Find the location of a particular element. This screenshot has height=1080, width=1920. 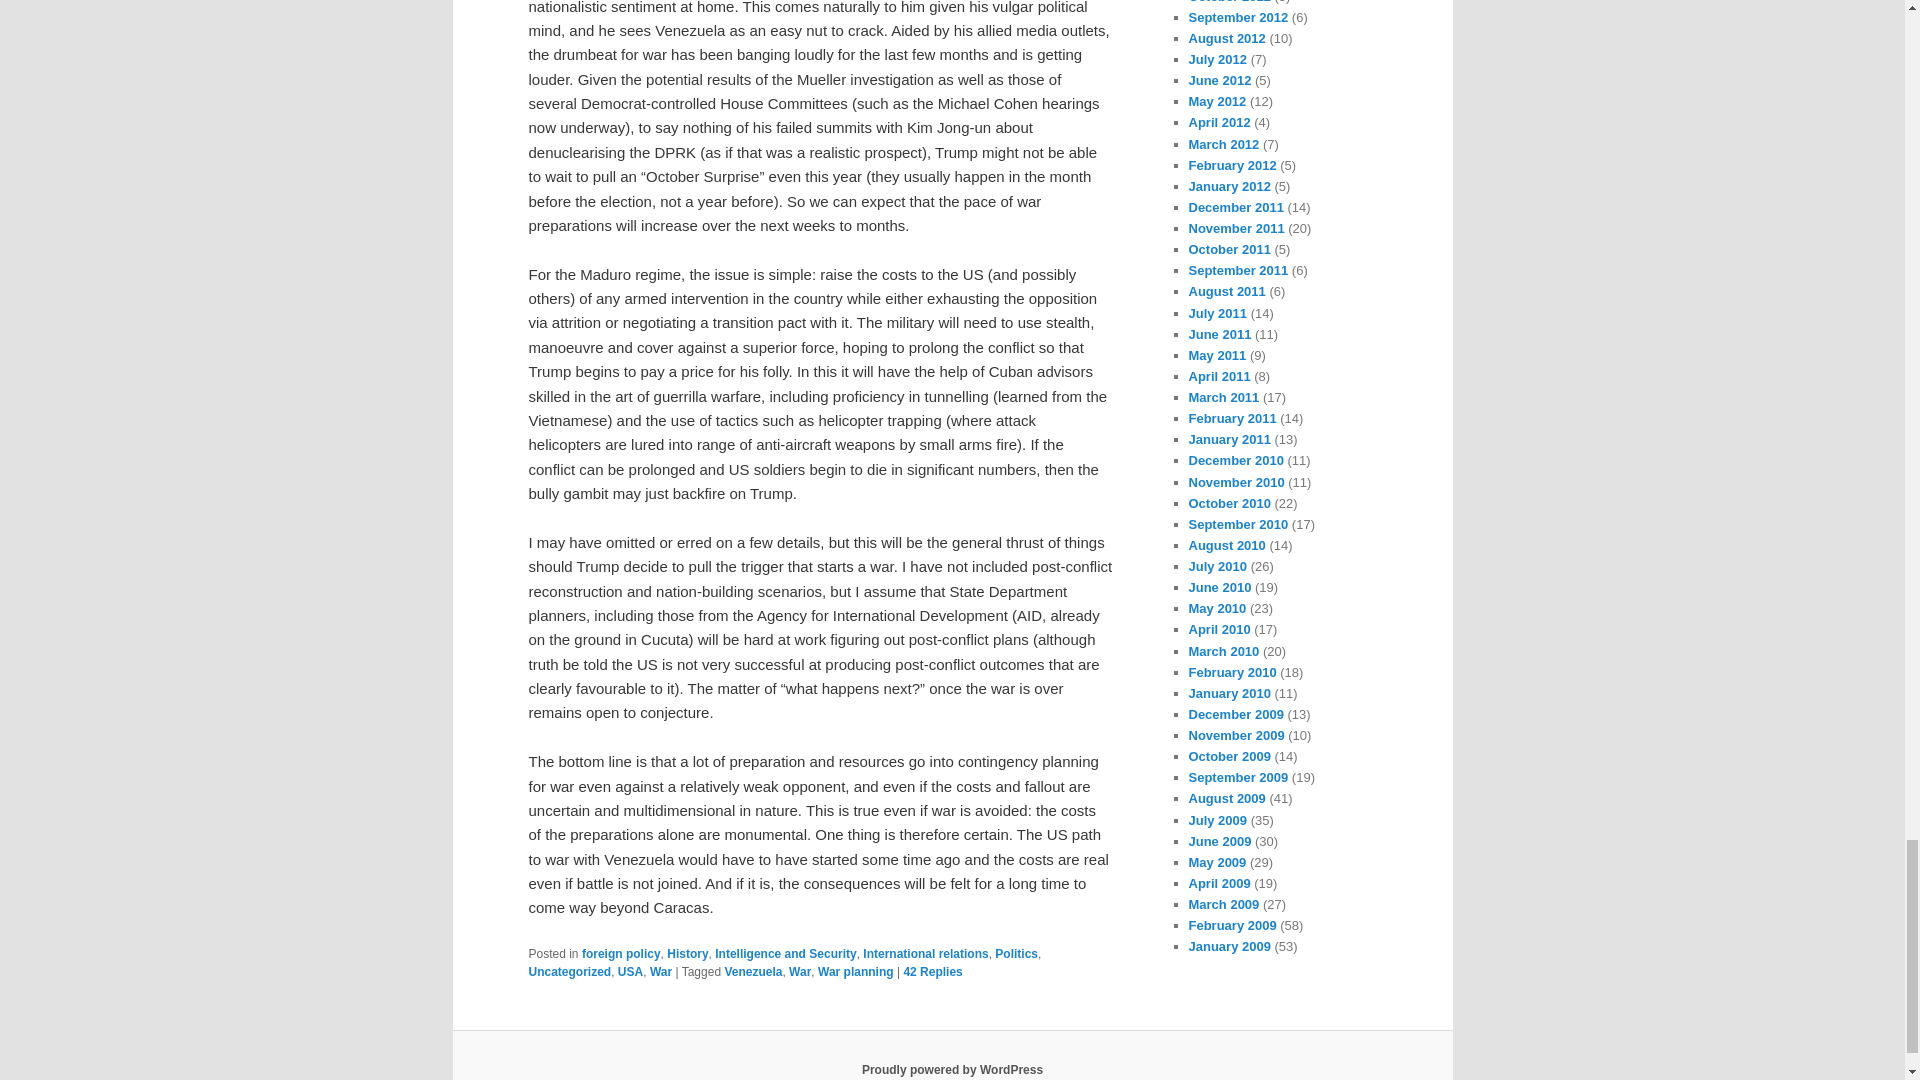

Semantic Personal Publishing Platform is located at coordinates (952, 1069).